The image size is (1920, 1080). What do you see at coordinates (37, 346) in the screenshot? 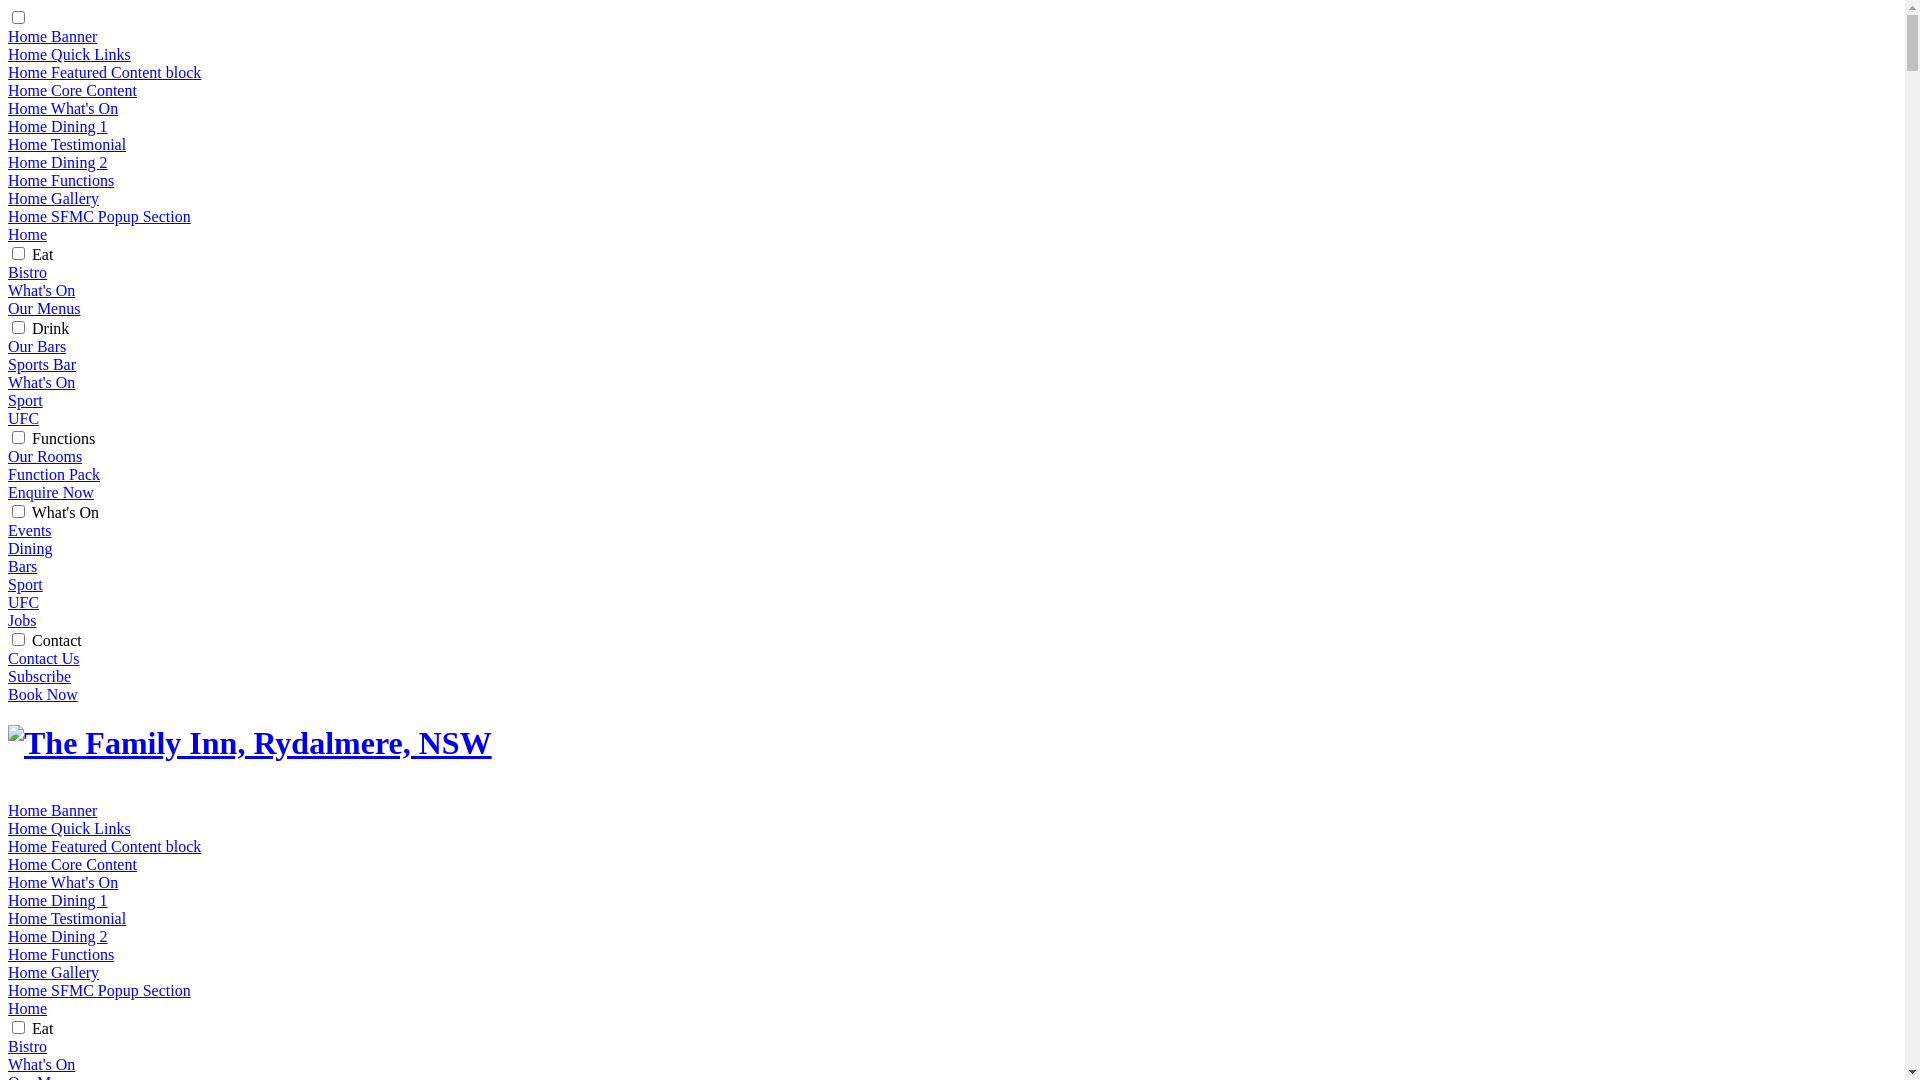
I see `Our Bars` at bounding box center [37, 346].